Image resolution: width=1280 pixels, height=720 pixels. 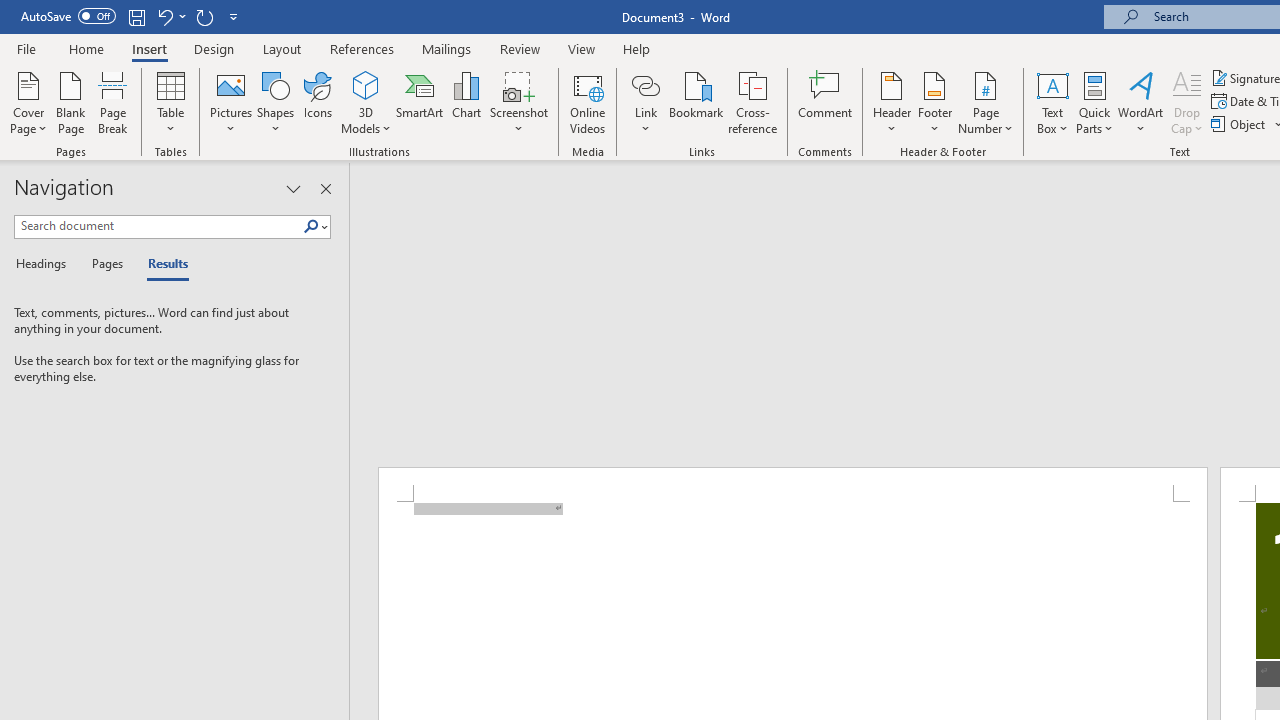 What do you see at coordinates (986, 102) in the screenshot?
I see `Page Number` at bounding box center [986, 102].